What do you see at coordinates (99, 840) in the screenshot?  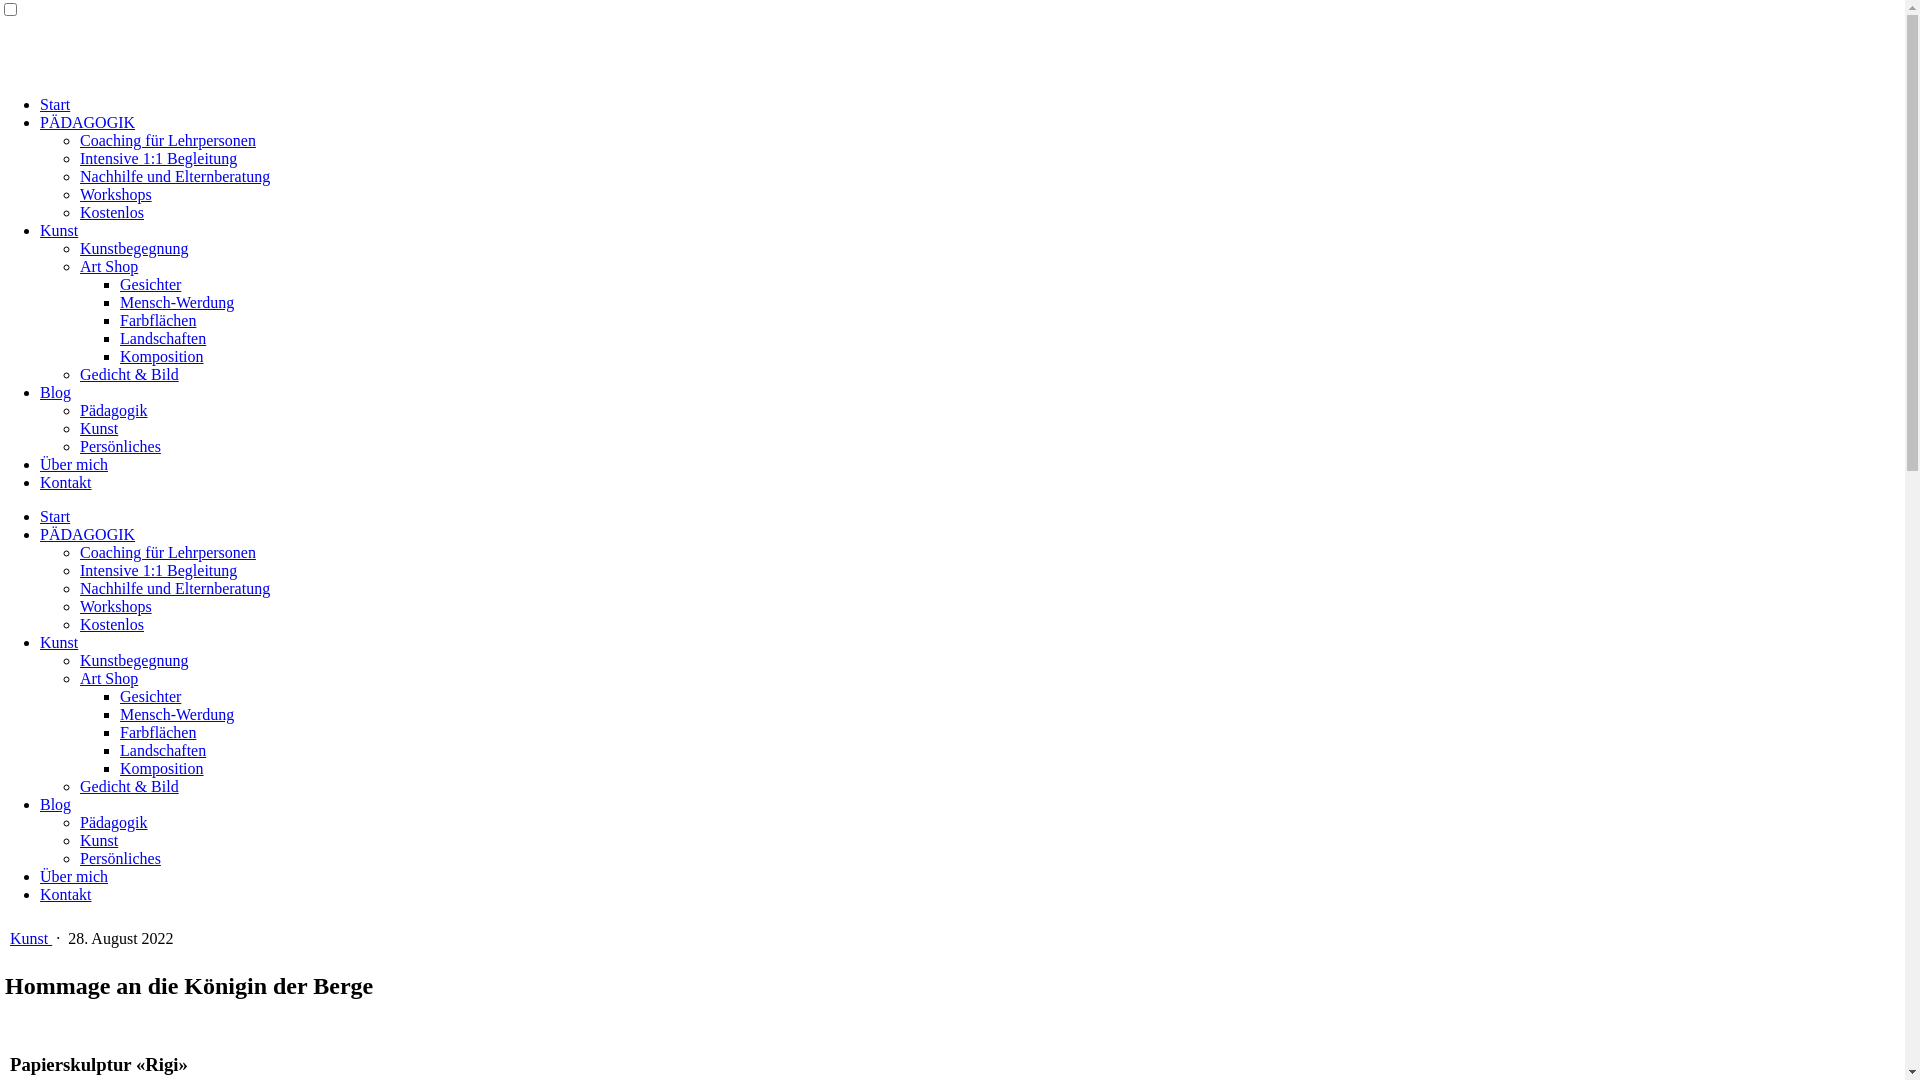 I see `Kunst` at bounding box center [99, 840].